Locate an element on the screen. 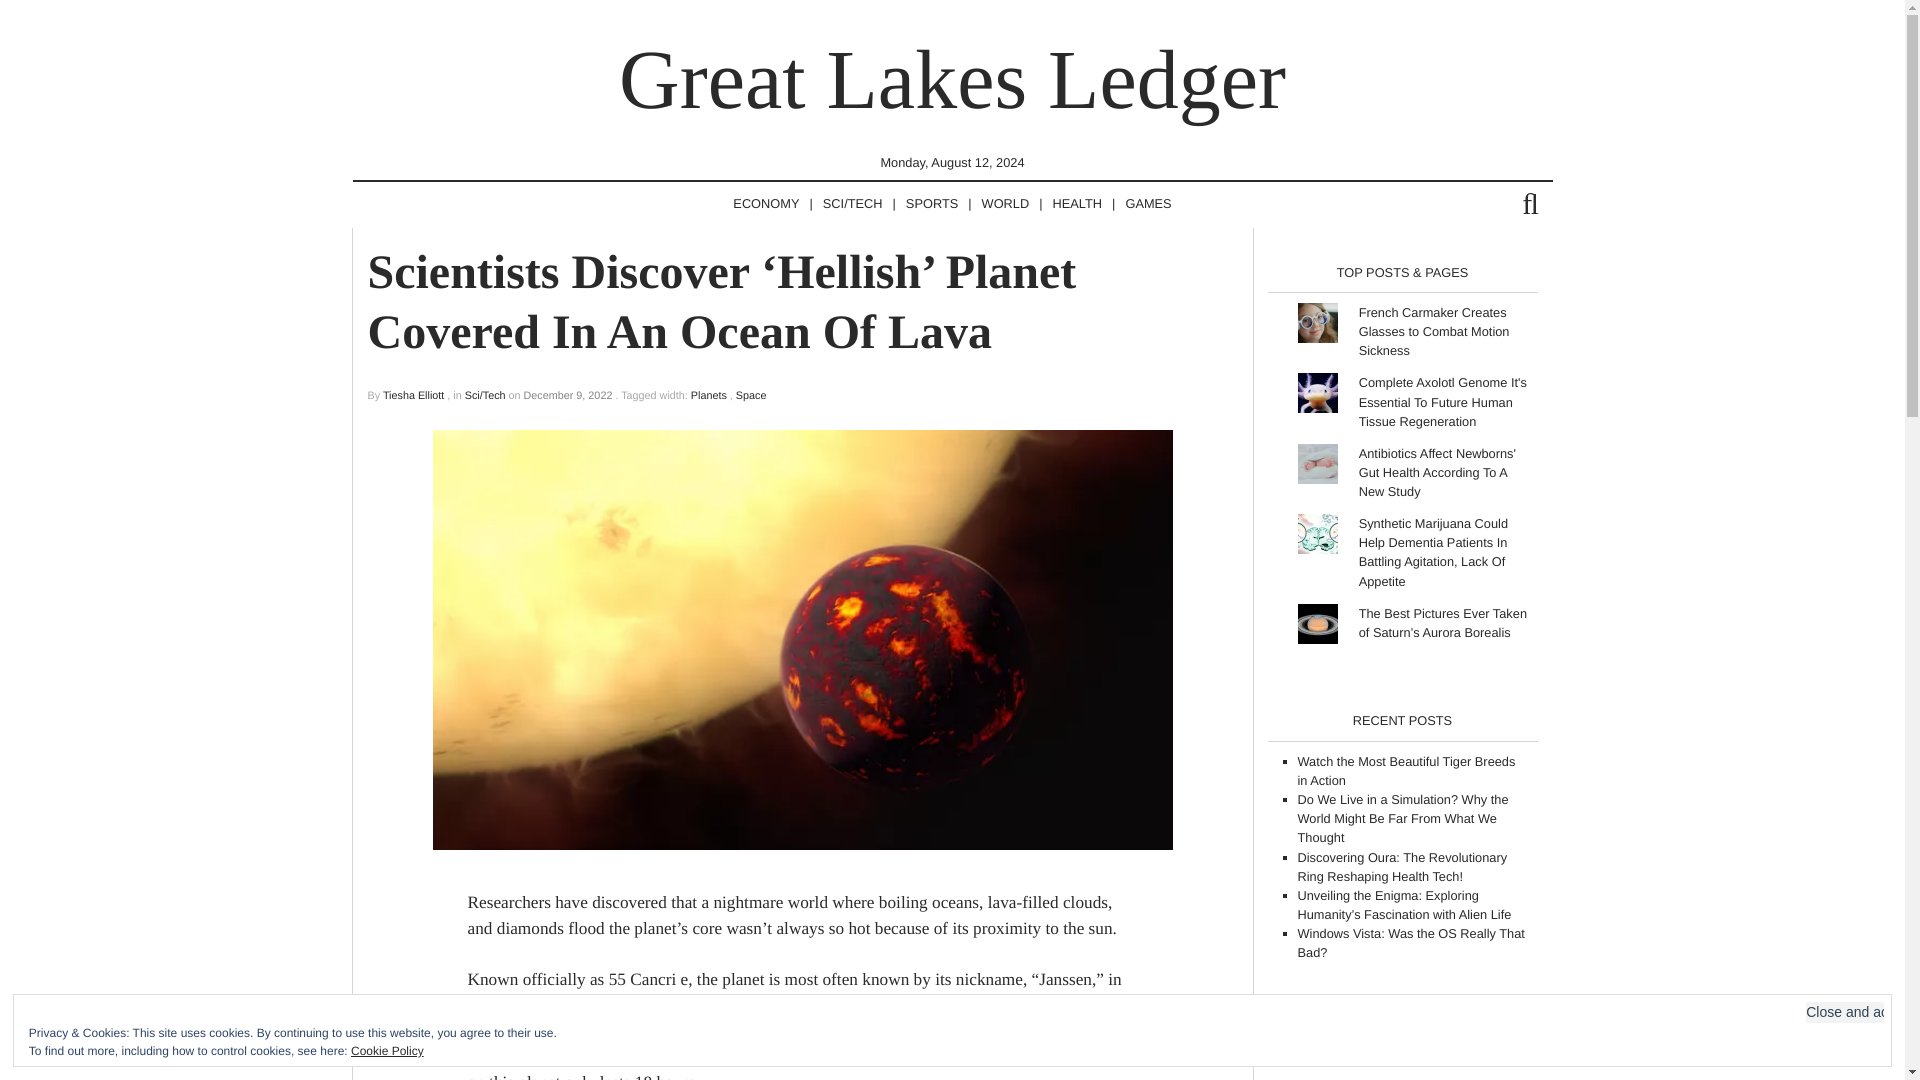 This screenshot has height=1080, width=1920. GAMES is located at coordinates (1148, 204).